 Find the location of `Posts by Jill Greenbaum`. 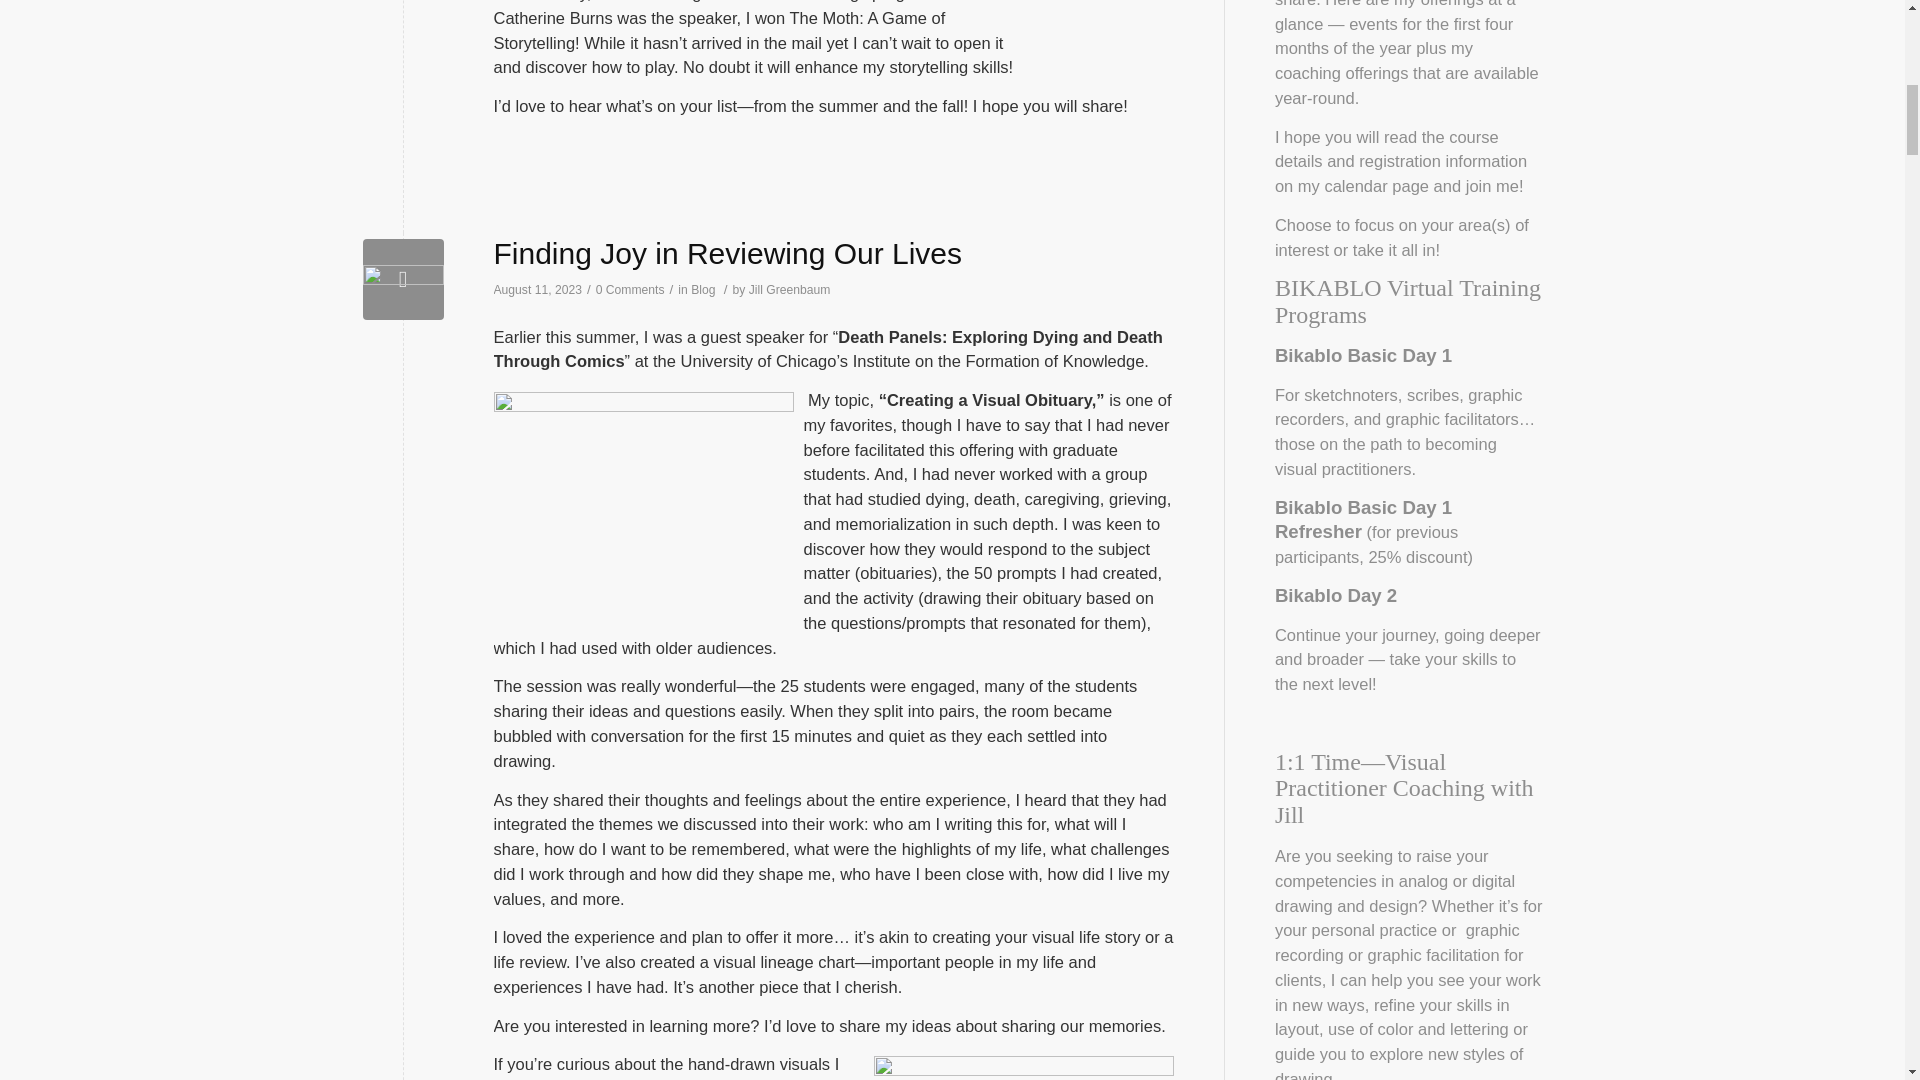

Posts by Jill Greenbaum is located at coordinates (790, 290).